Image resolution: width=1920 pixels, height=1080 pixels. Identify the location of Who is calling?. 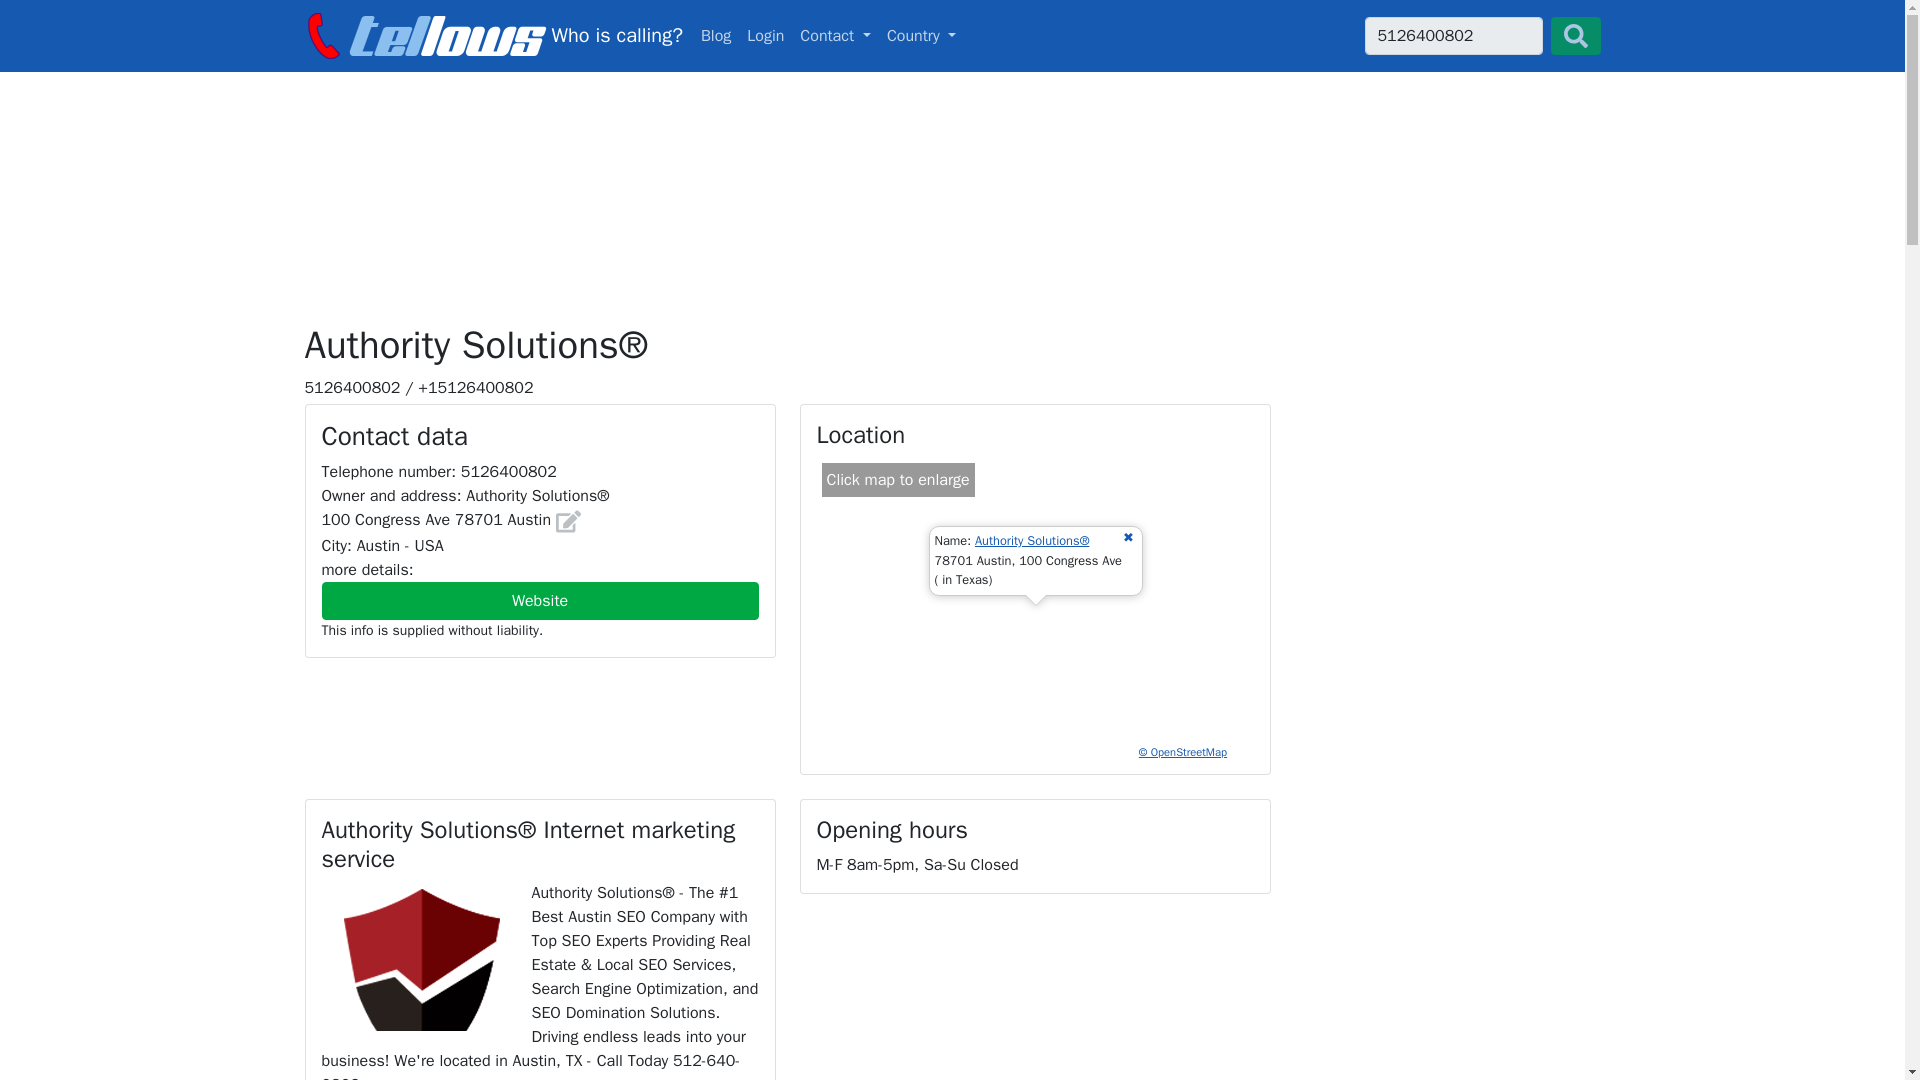
(492, 35).